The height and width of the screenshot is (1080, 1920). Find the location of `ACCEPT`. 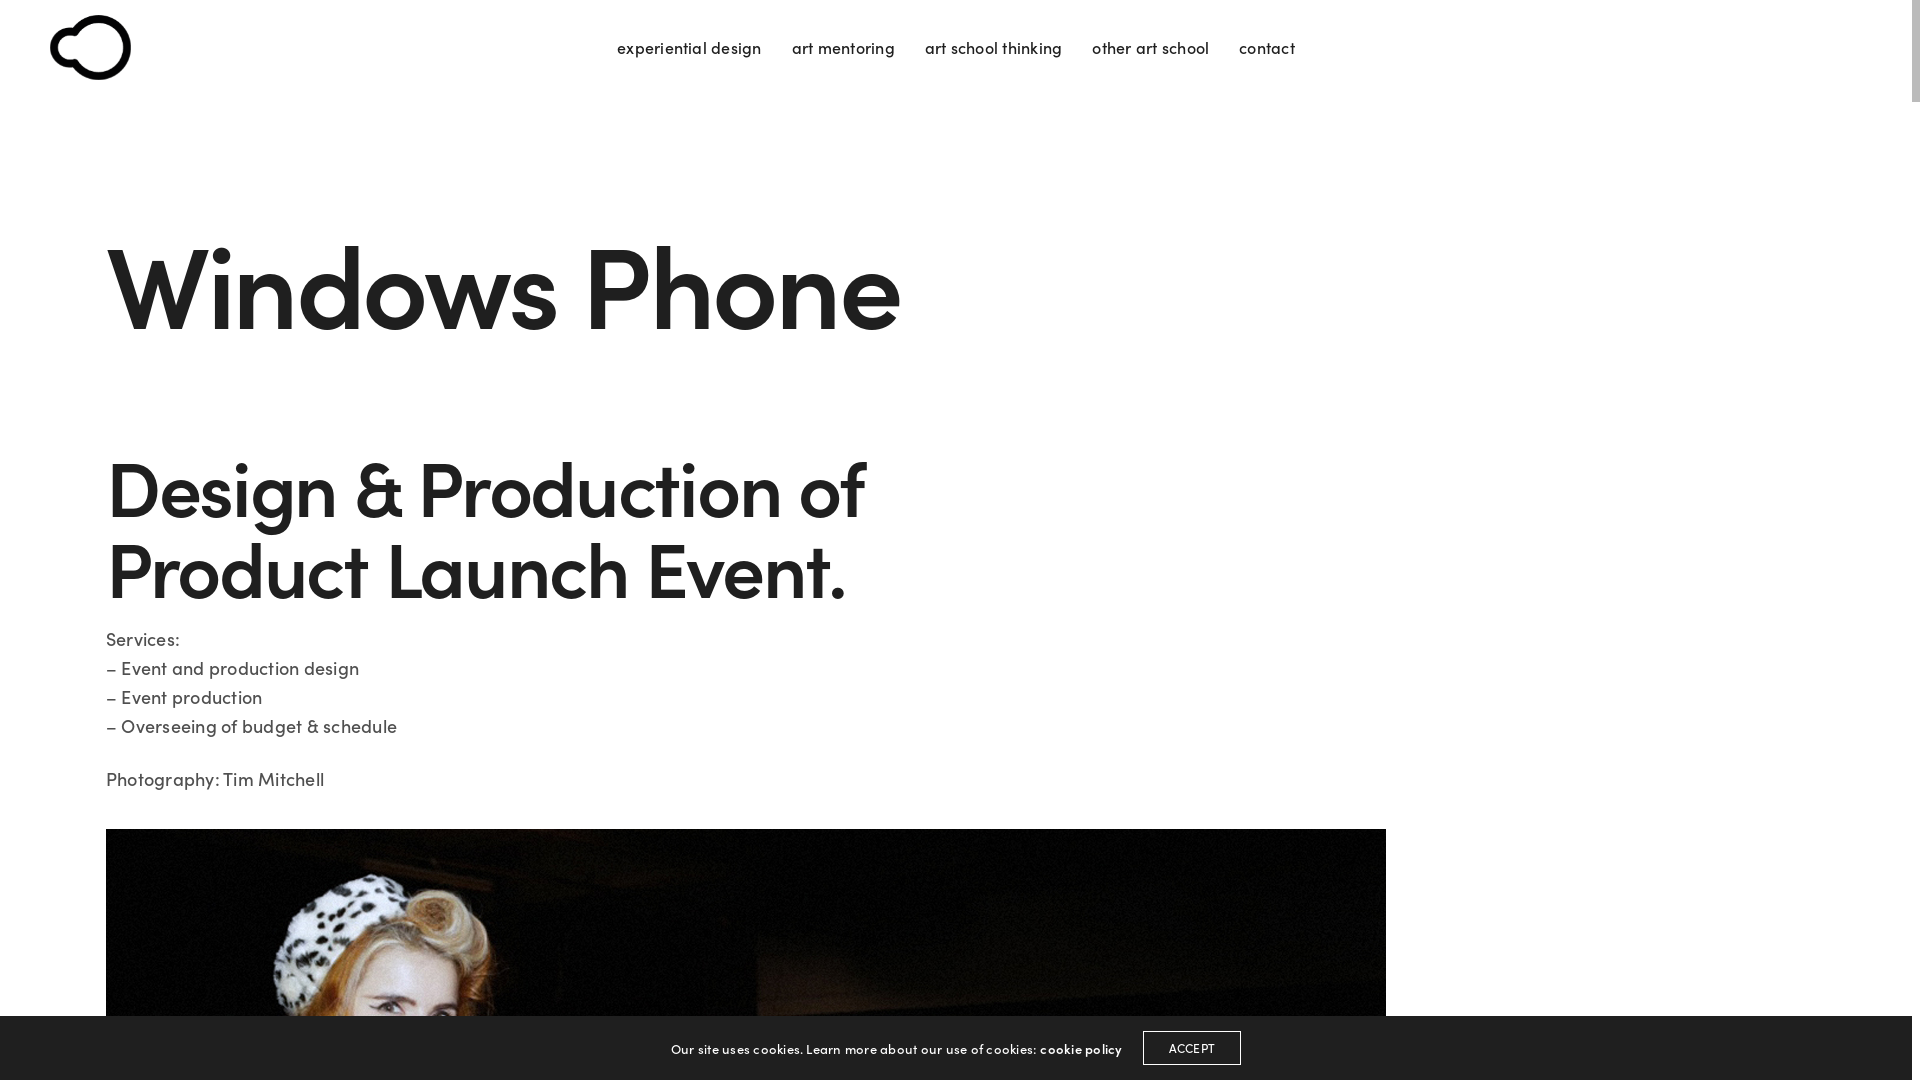

ACCEPT is located at coordinates (1192, 1048).